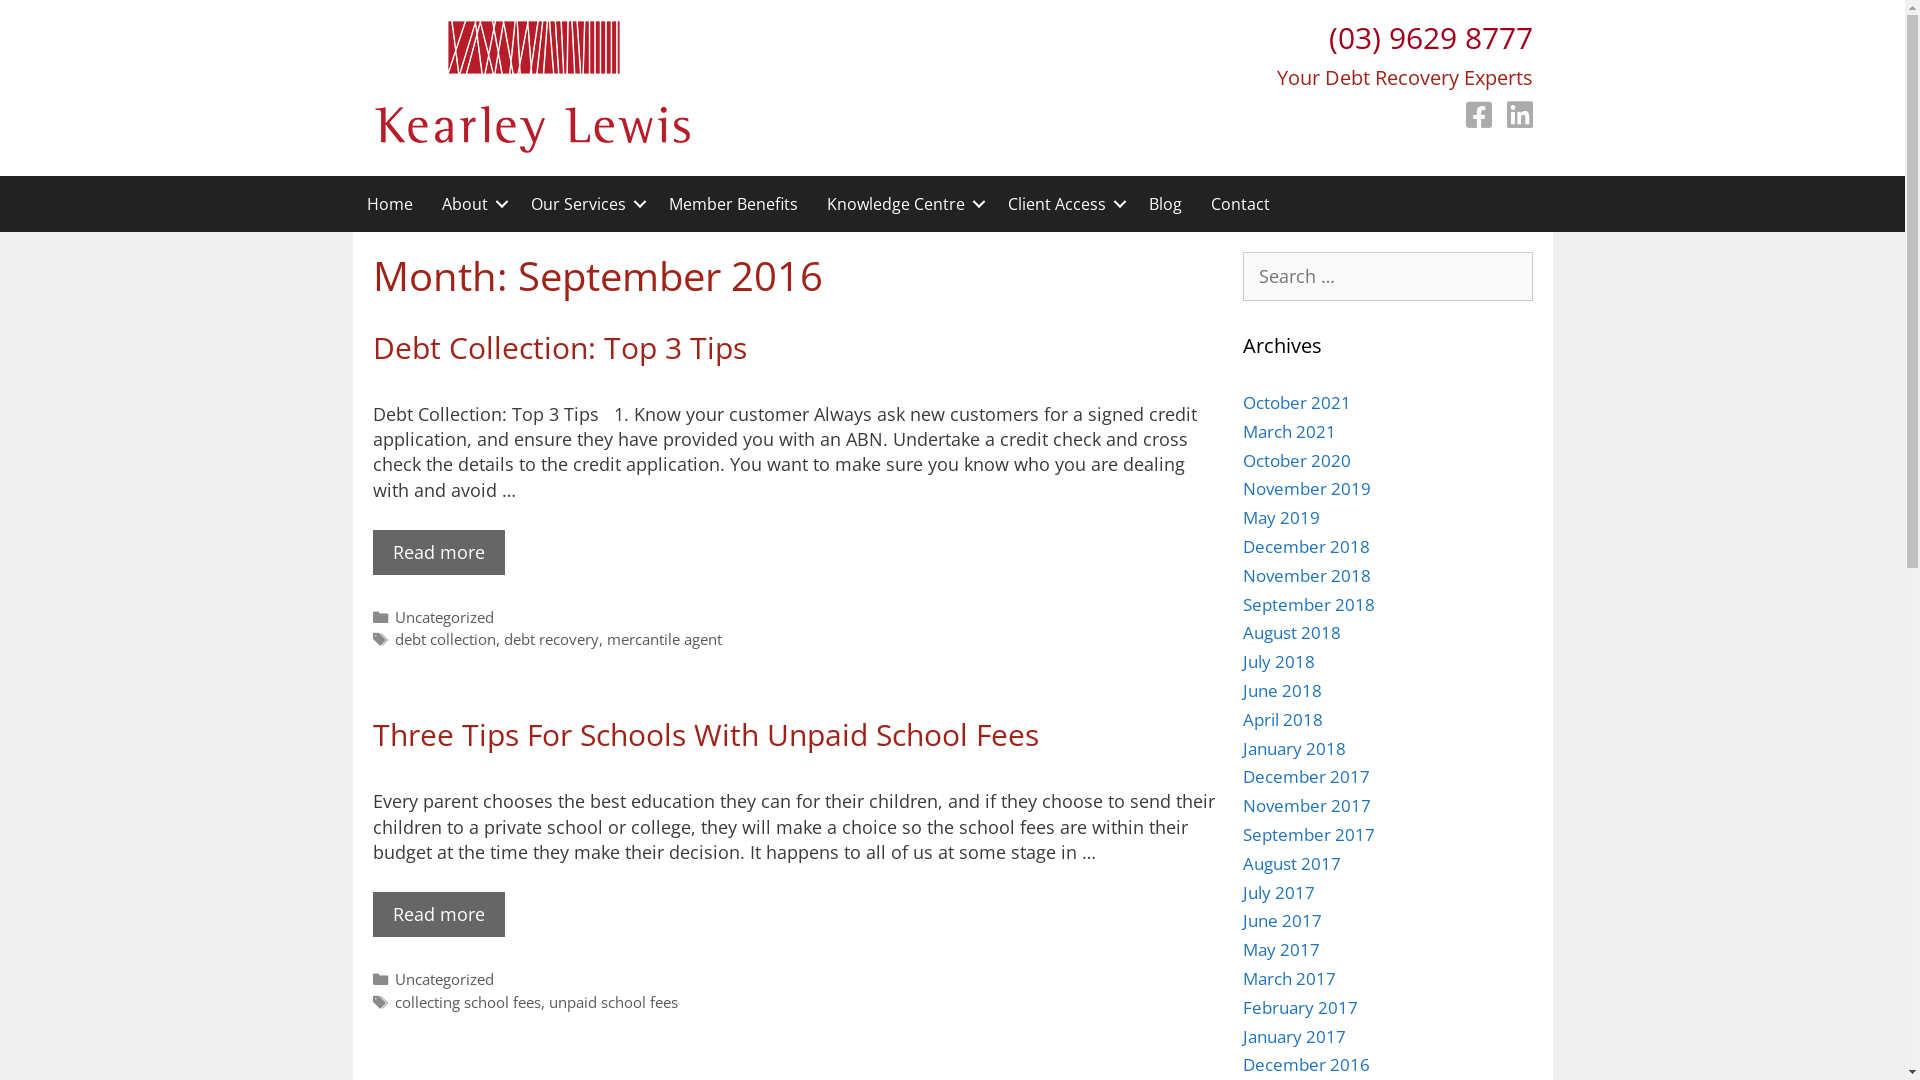 The image size is (1920, 1080). Describe the element at coordinates (1296, 460) in the screenshot. I see `October 2020` at that location.